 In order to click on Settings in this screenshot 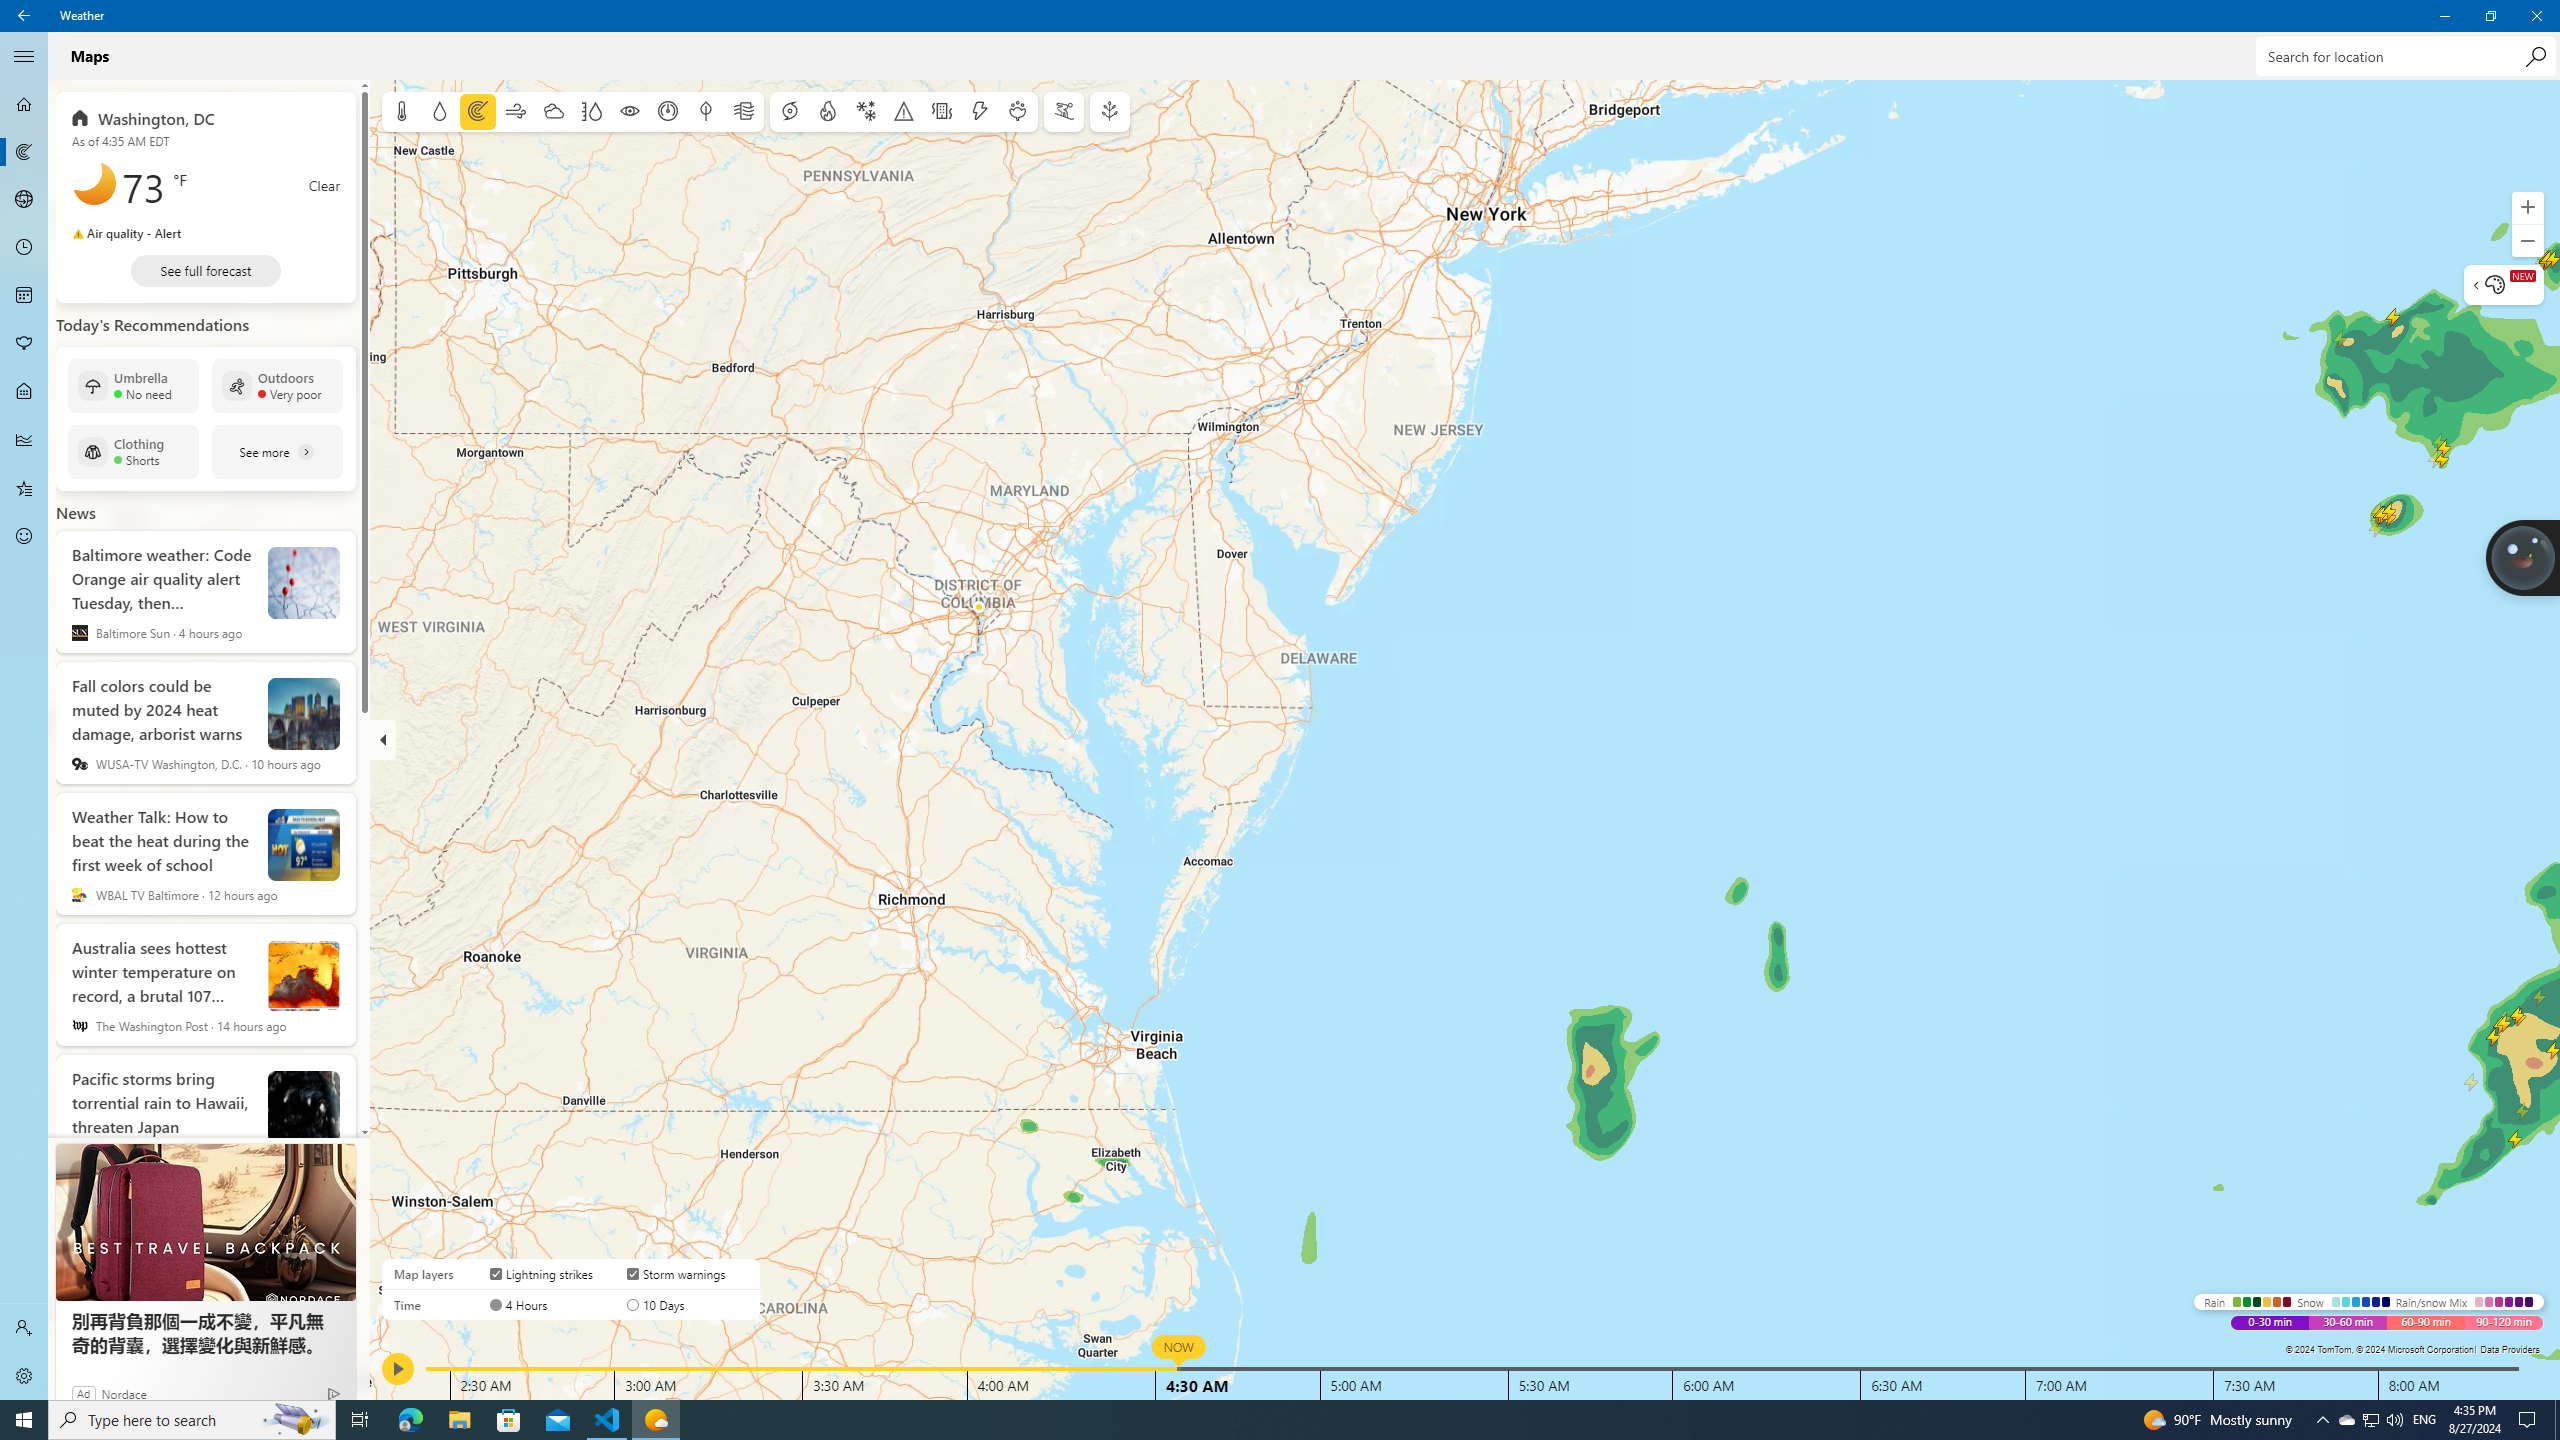, I will do `click(24, 1376)`.